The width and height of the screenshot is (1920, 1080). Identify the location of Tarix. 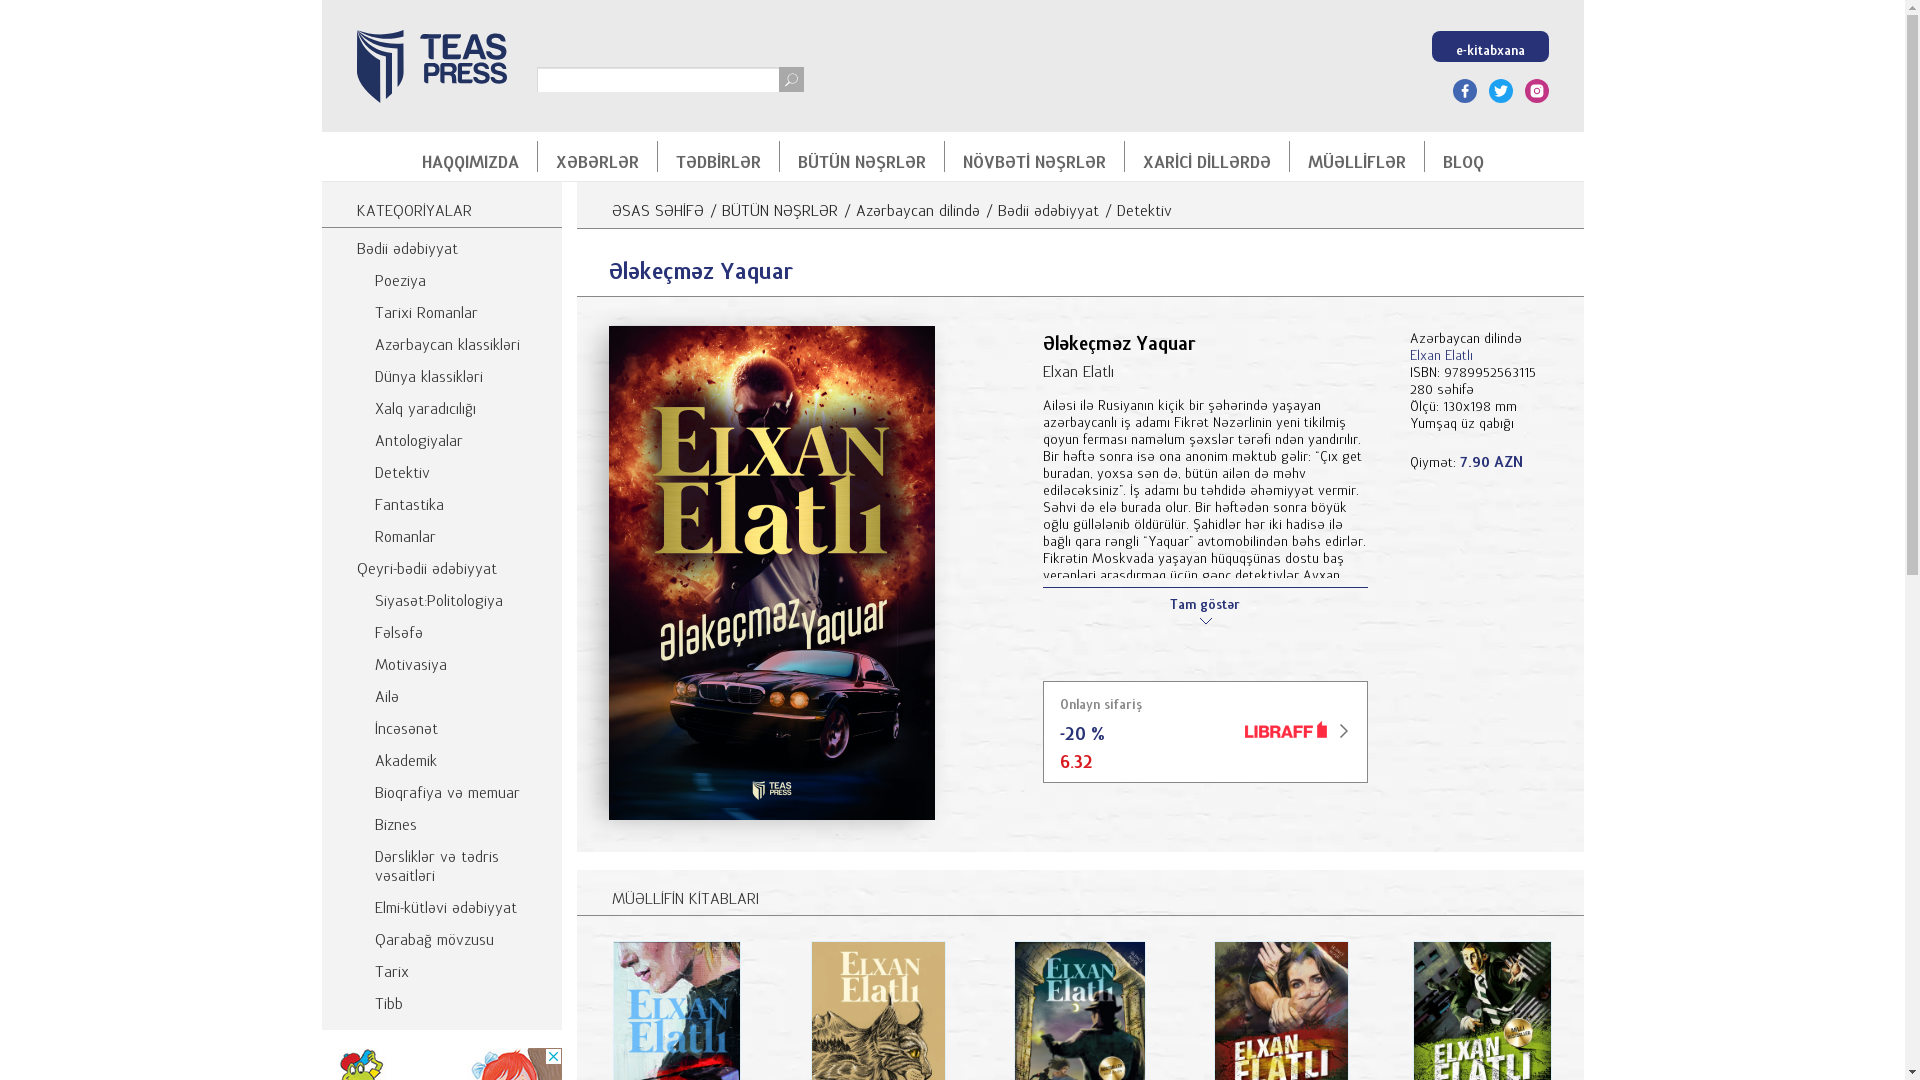
(442, 967).